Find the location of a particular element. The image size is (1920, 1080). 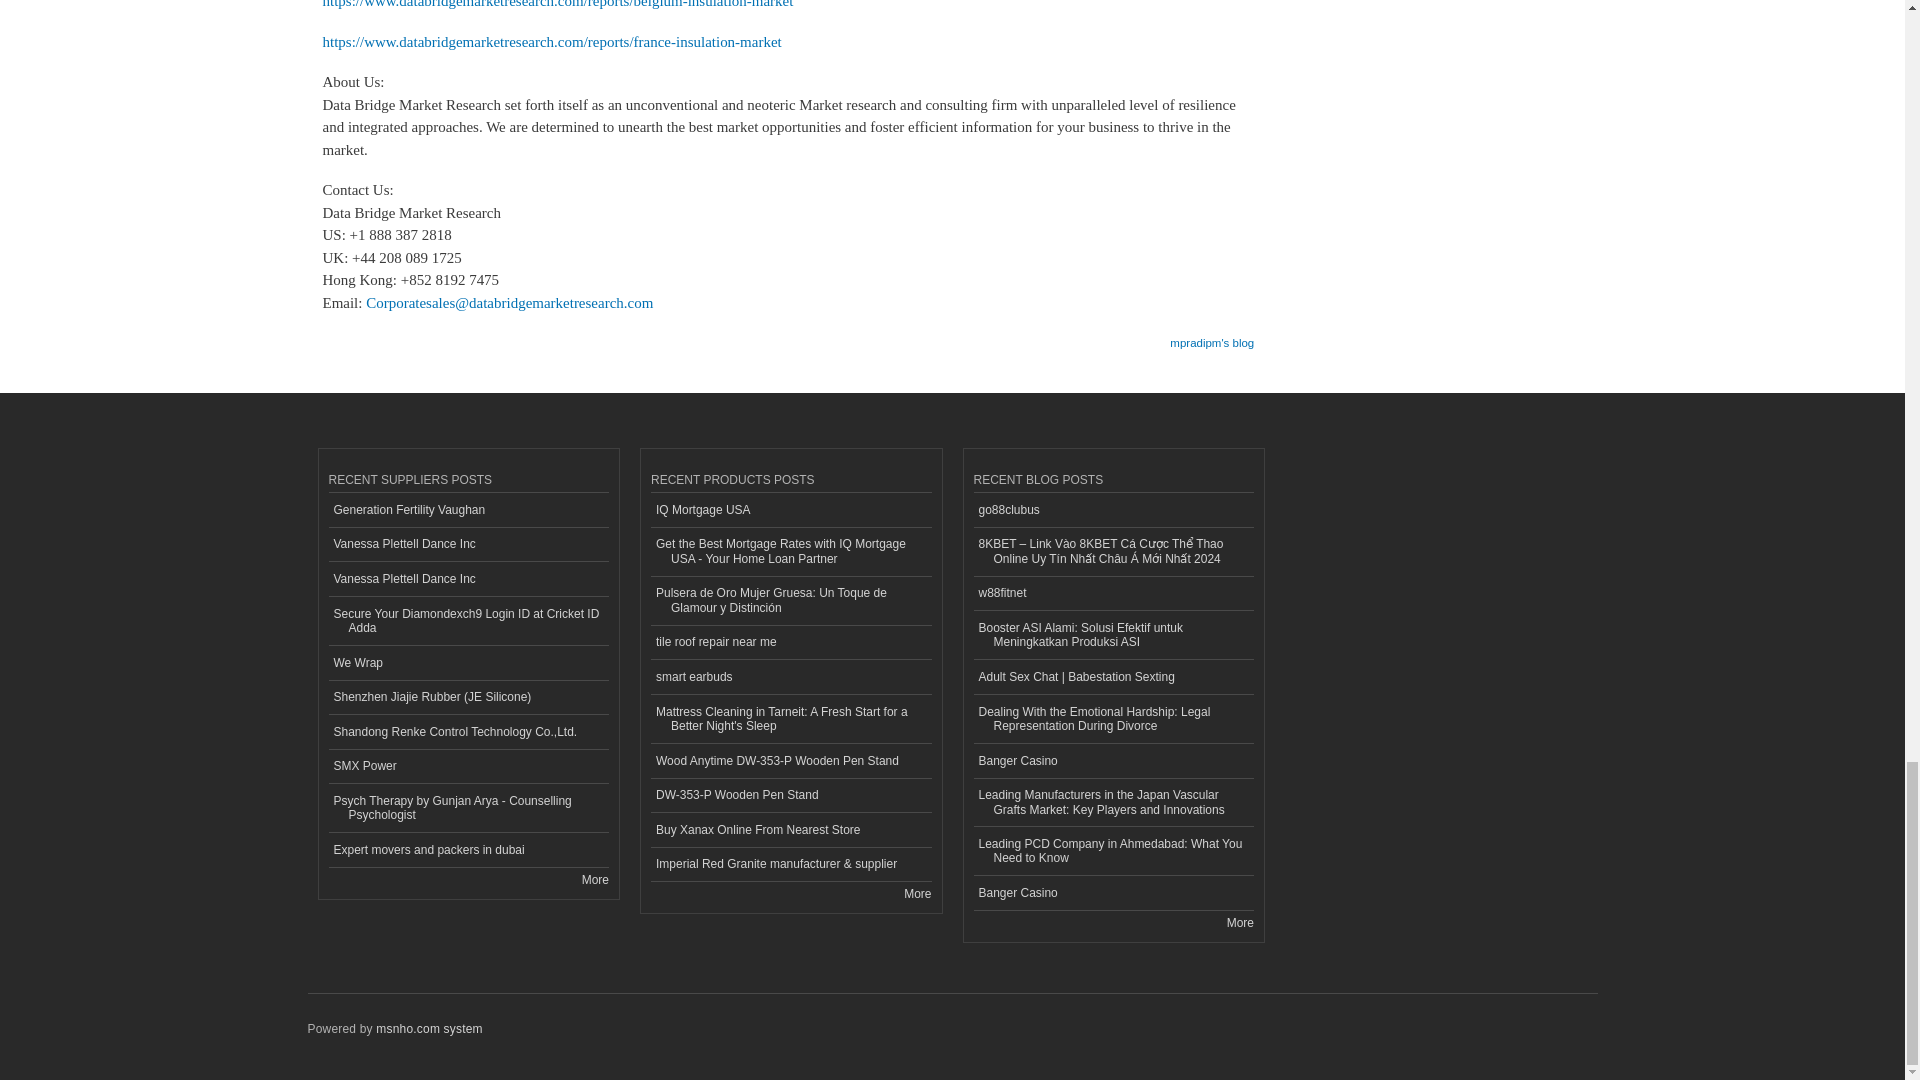

SMX Power is located at coordinates (468, 767).